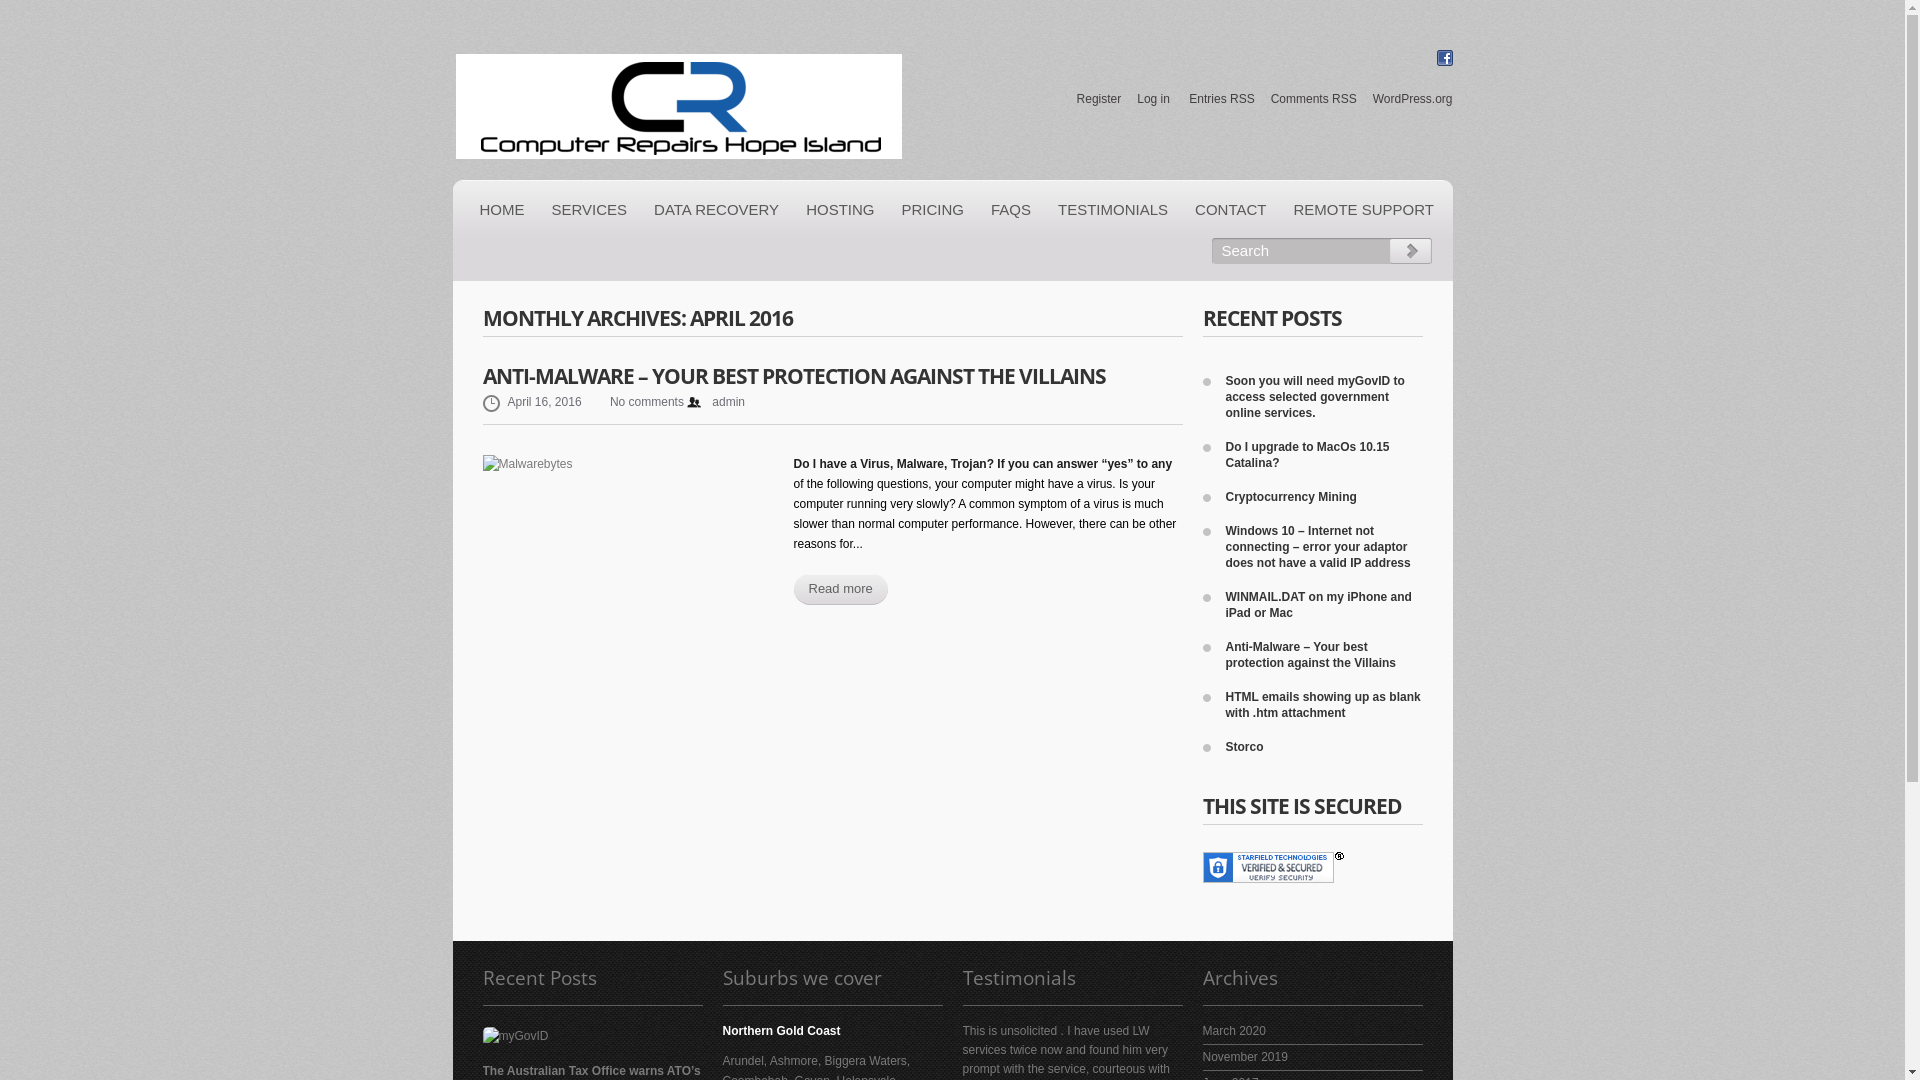 Image resolution: width=1920 pixels, height=1080 pixels. I want to click on November 2019, so click(1244, 1057).